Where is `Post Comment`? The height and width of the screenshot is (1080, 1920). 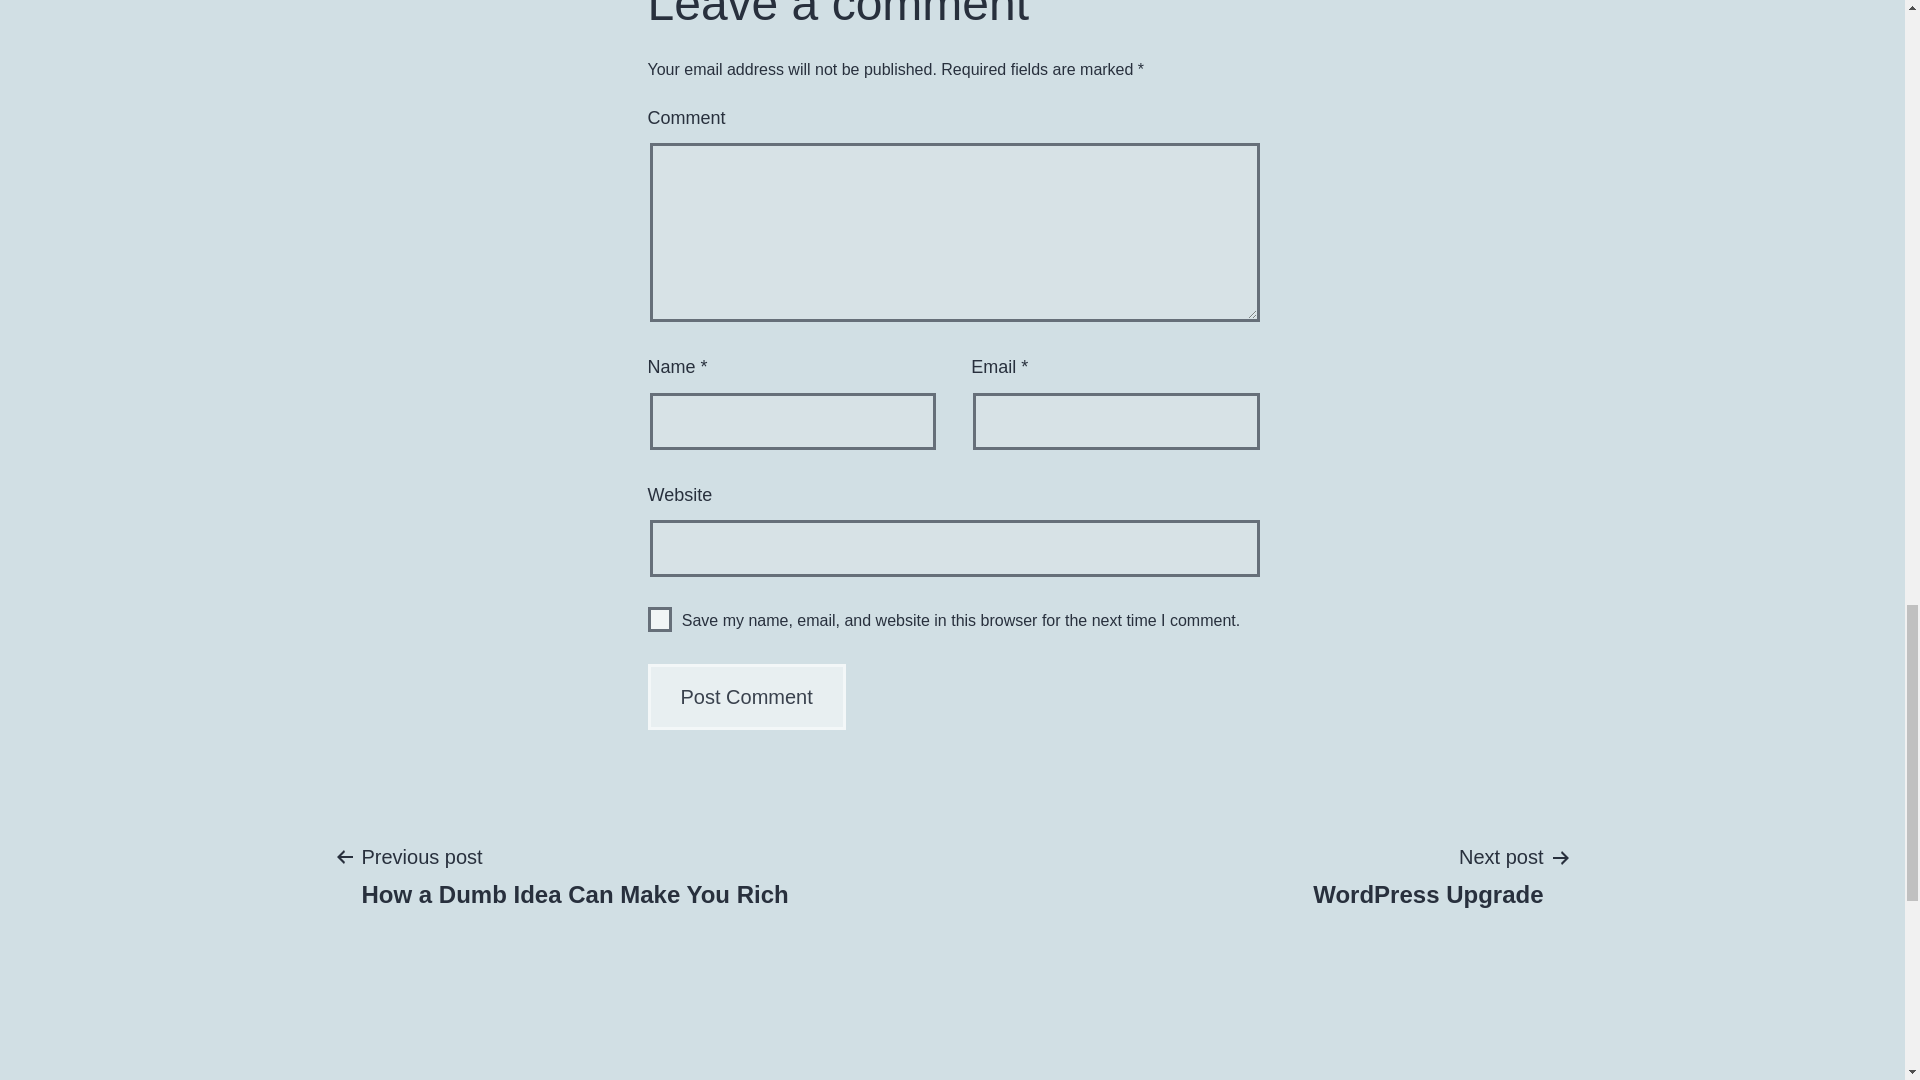
Post Comment is located at coordinates (574, 875).